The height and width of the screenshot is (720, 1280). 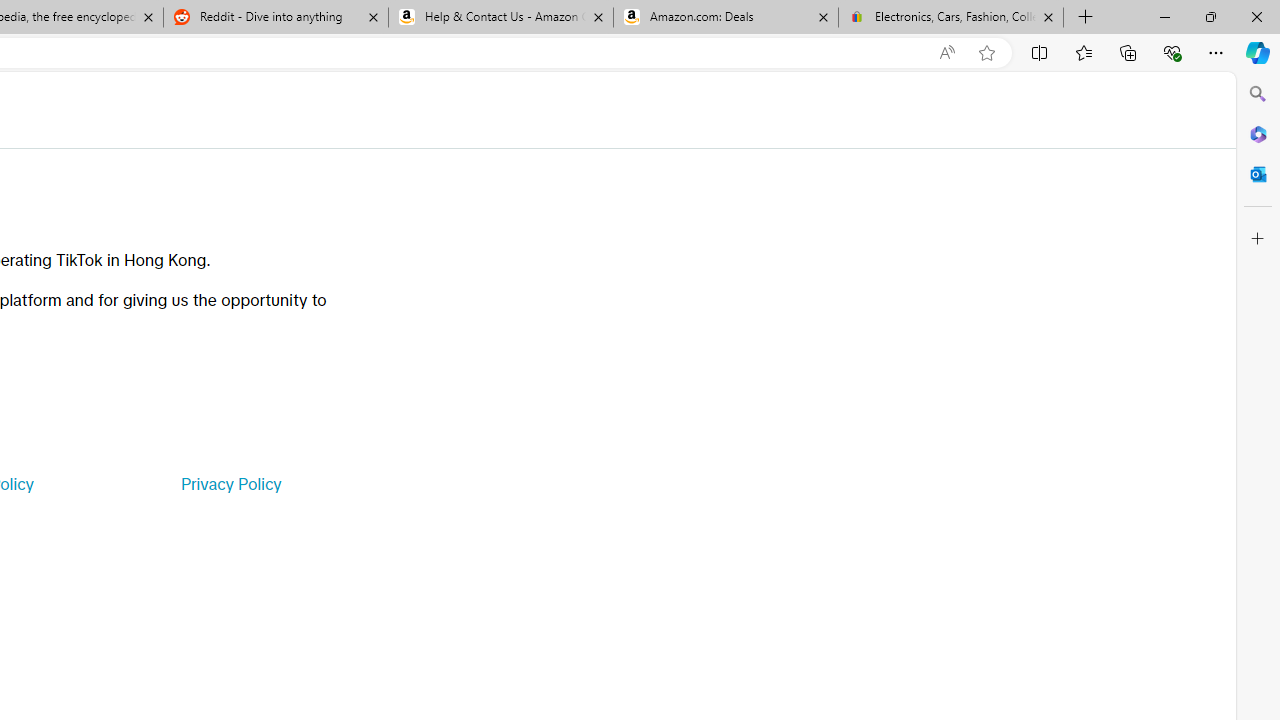 I want to click on Privacy Policy, so click(x=230, y=484).